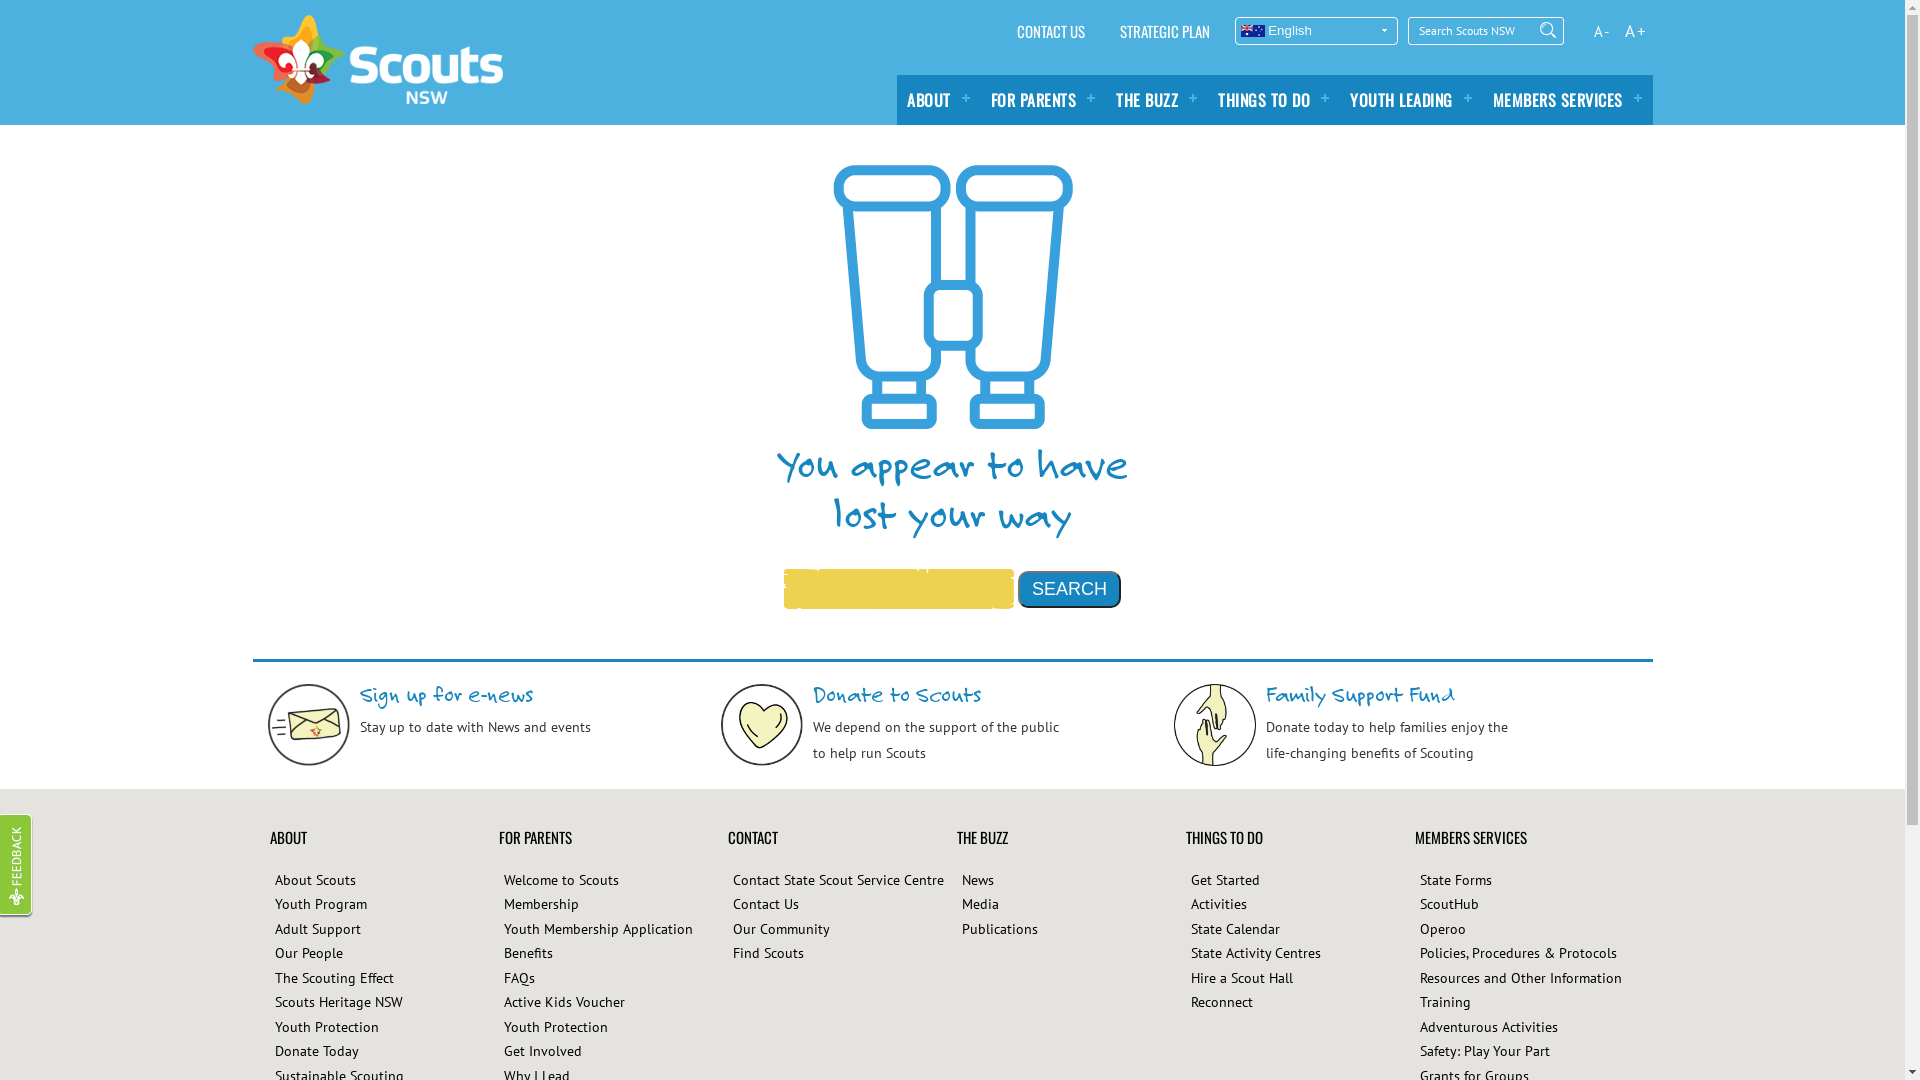 This screenshot has width=1920, height=1080. I want to click on Welcome to Scouts, so click(562, 880).